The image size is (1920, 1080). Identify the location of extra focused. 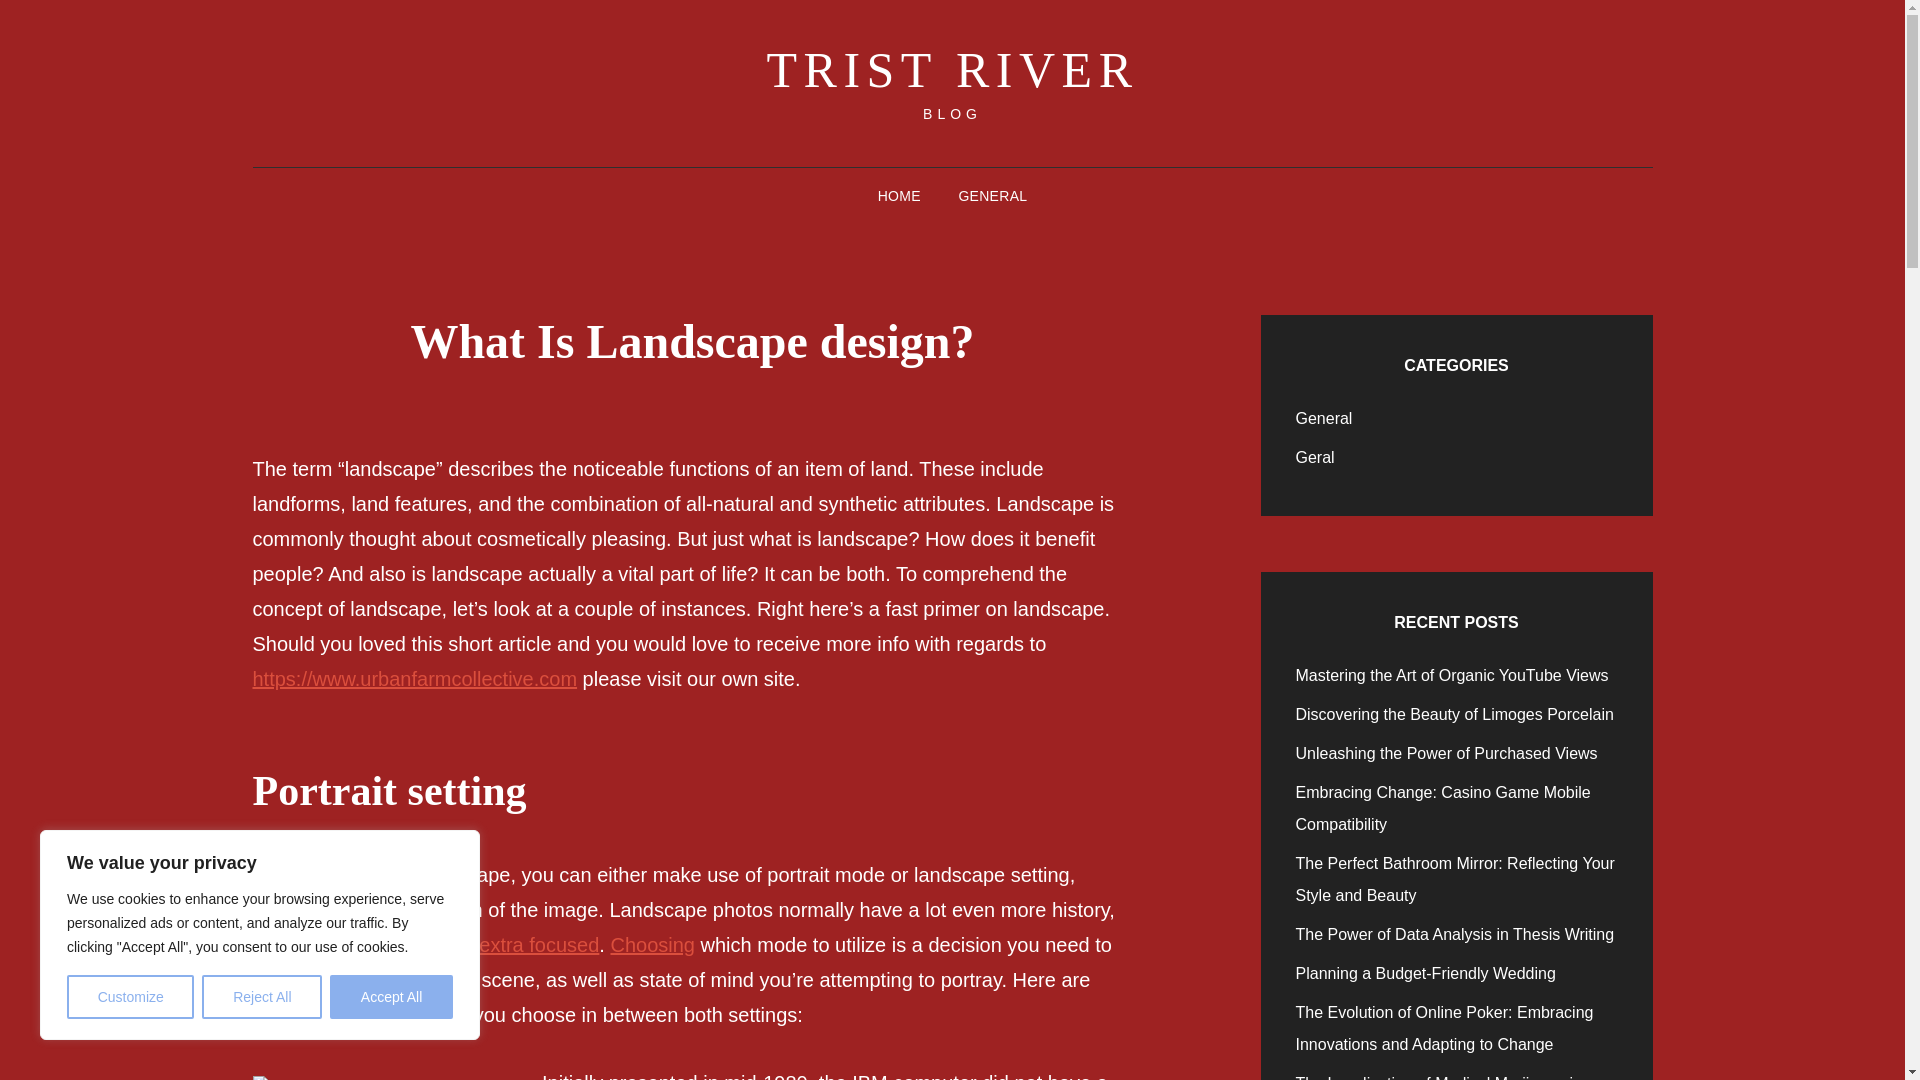
(538, 944).